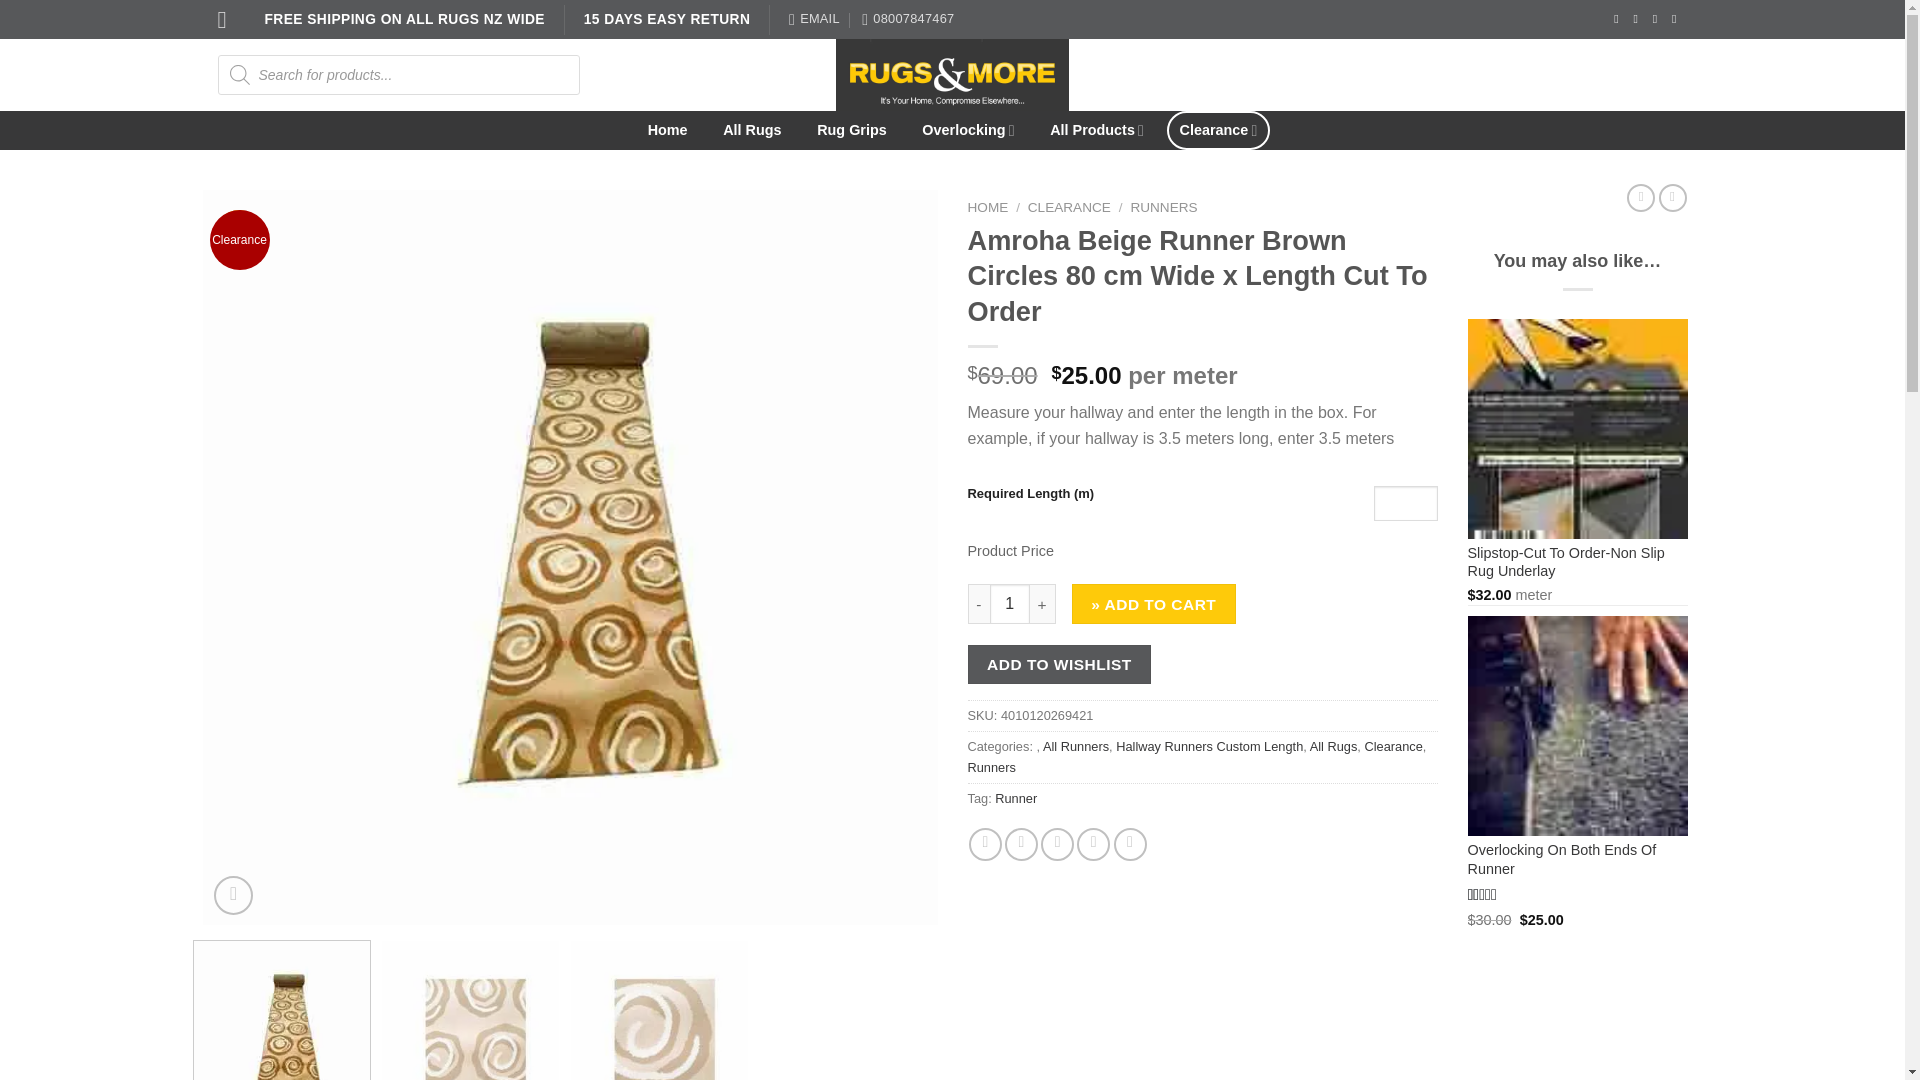 The image size is (1920, 1080). What do you see at coordinates (1658, 18) in the screenshot?
I see `Follow on Twitter` at bounding box center [1658, 18].